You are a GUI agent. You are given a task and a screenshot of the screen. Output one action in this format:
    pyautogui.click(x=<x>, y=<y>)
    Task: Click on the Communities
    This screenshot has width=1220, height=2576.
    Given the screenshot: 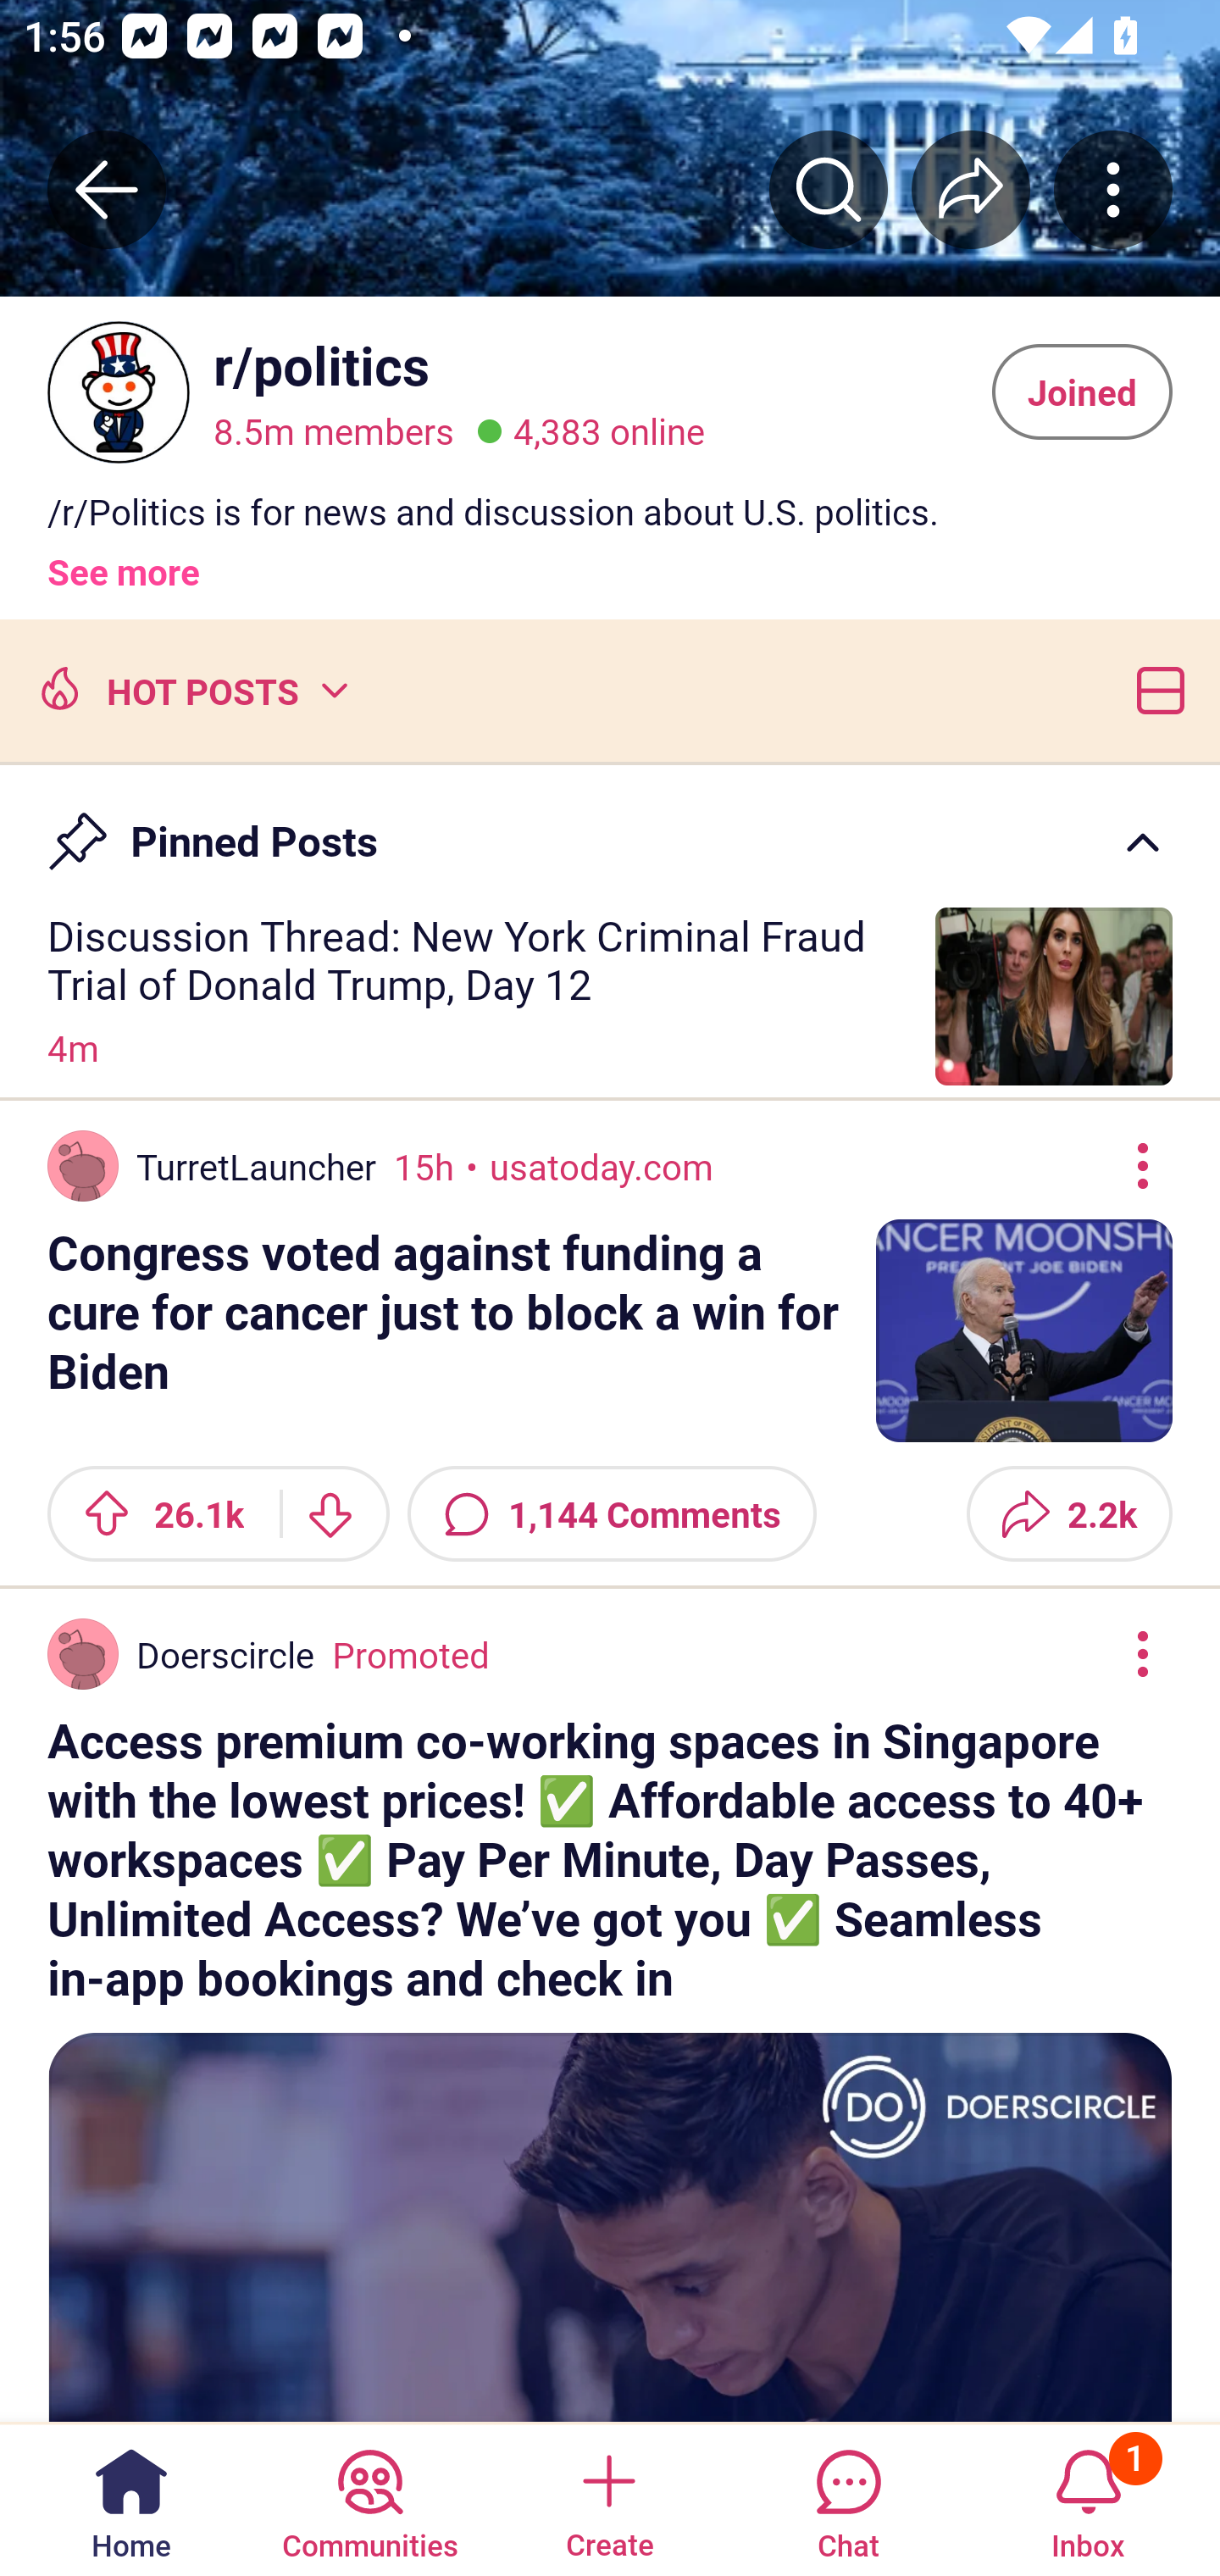 What is the action you would take?
    pyautogui.click(x=369, y=2498)
    